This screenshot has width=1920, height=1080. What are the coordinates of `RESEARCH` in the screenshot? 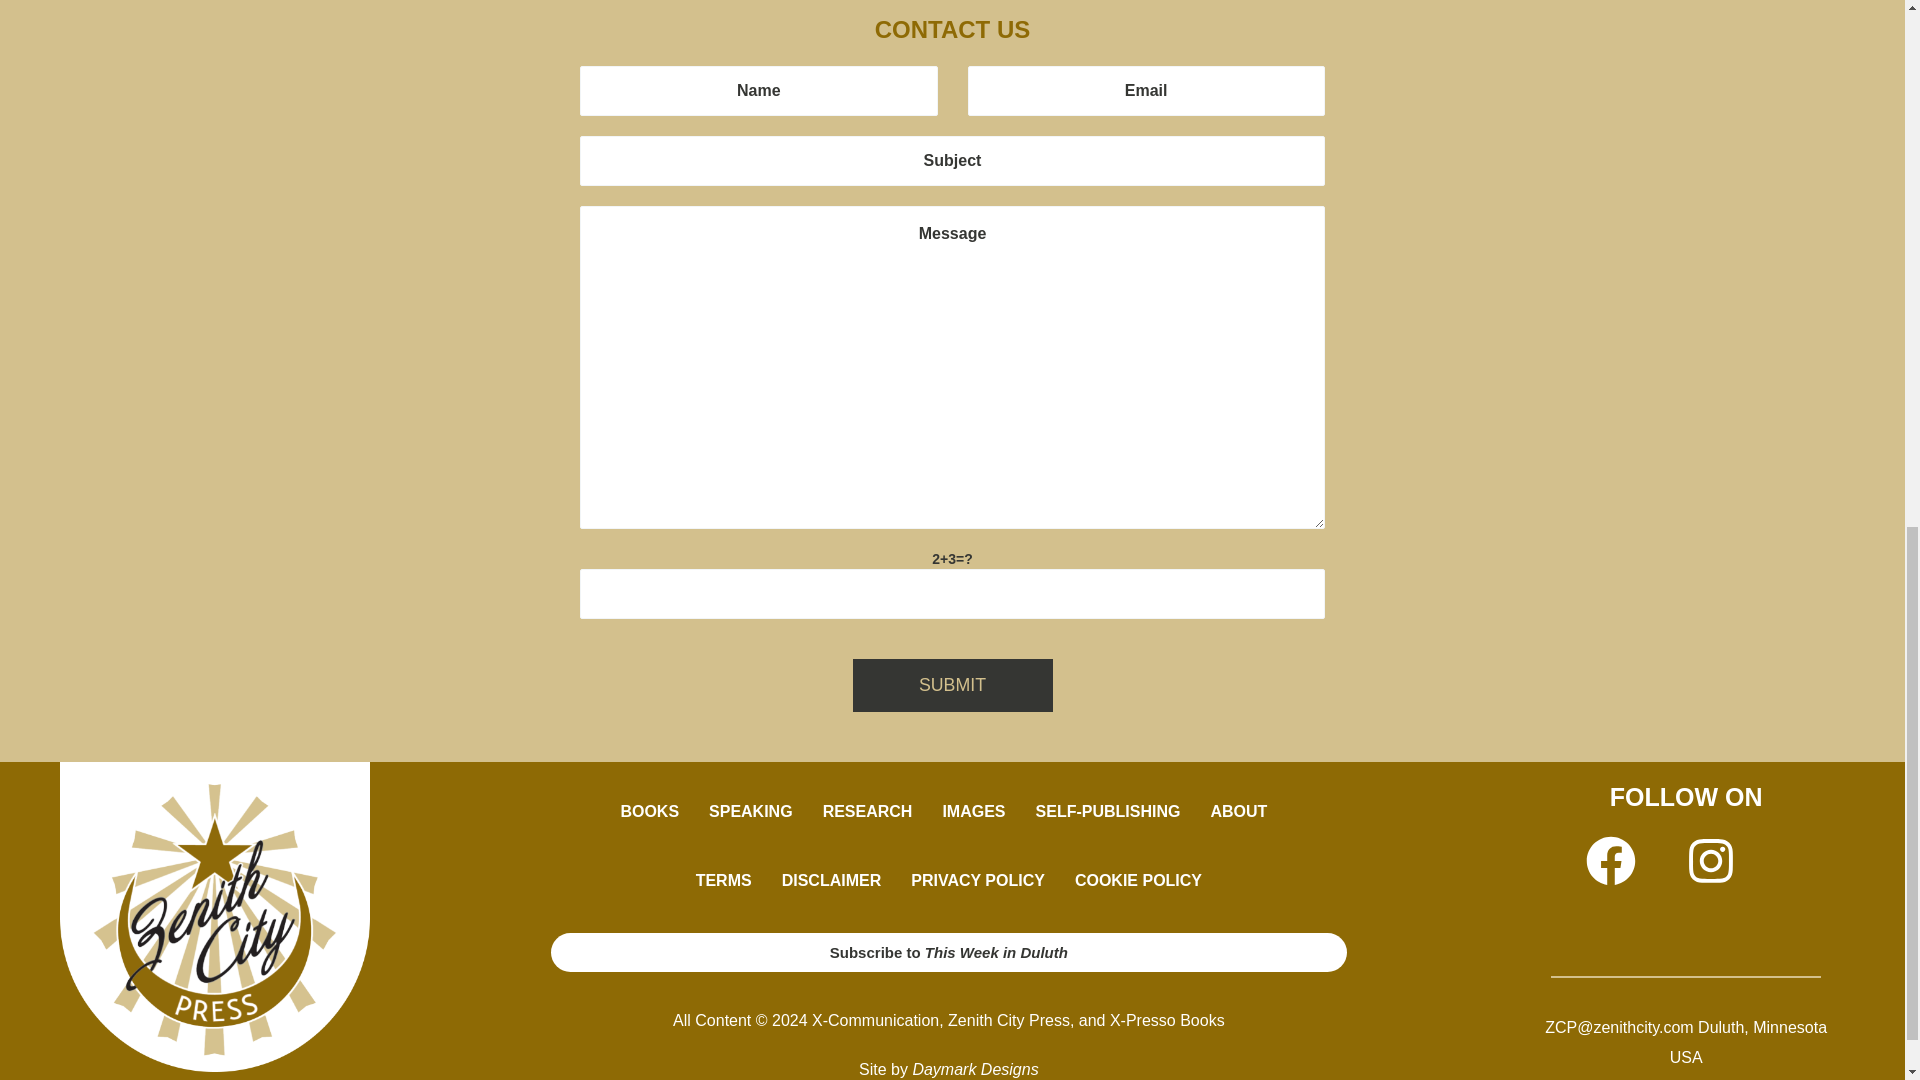 It's located at (868, 812).